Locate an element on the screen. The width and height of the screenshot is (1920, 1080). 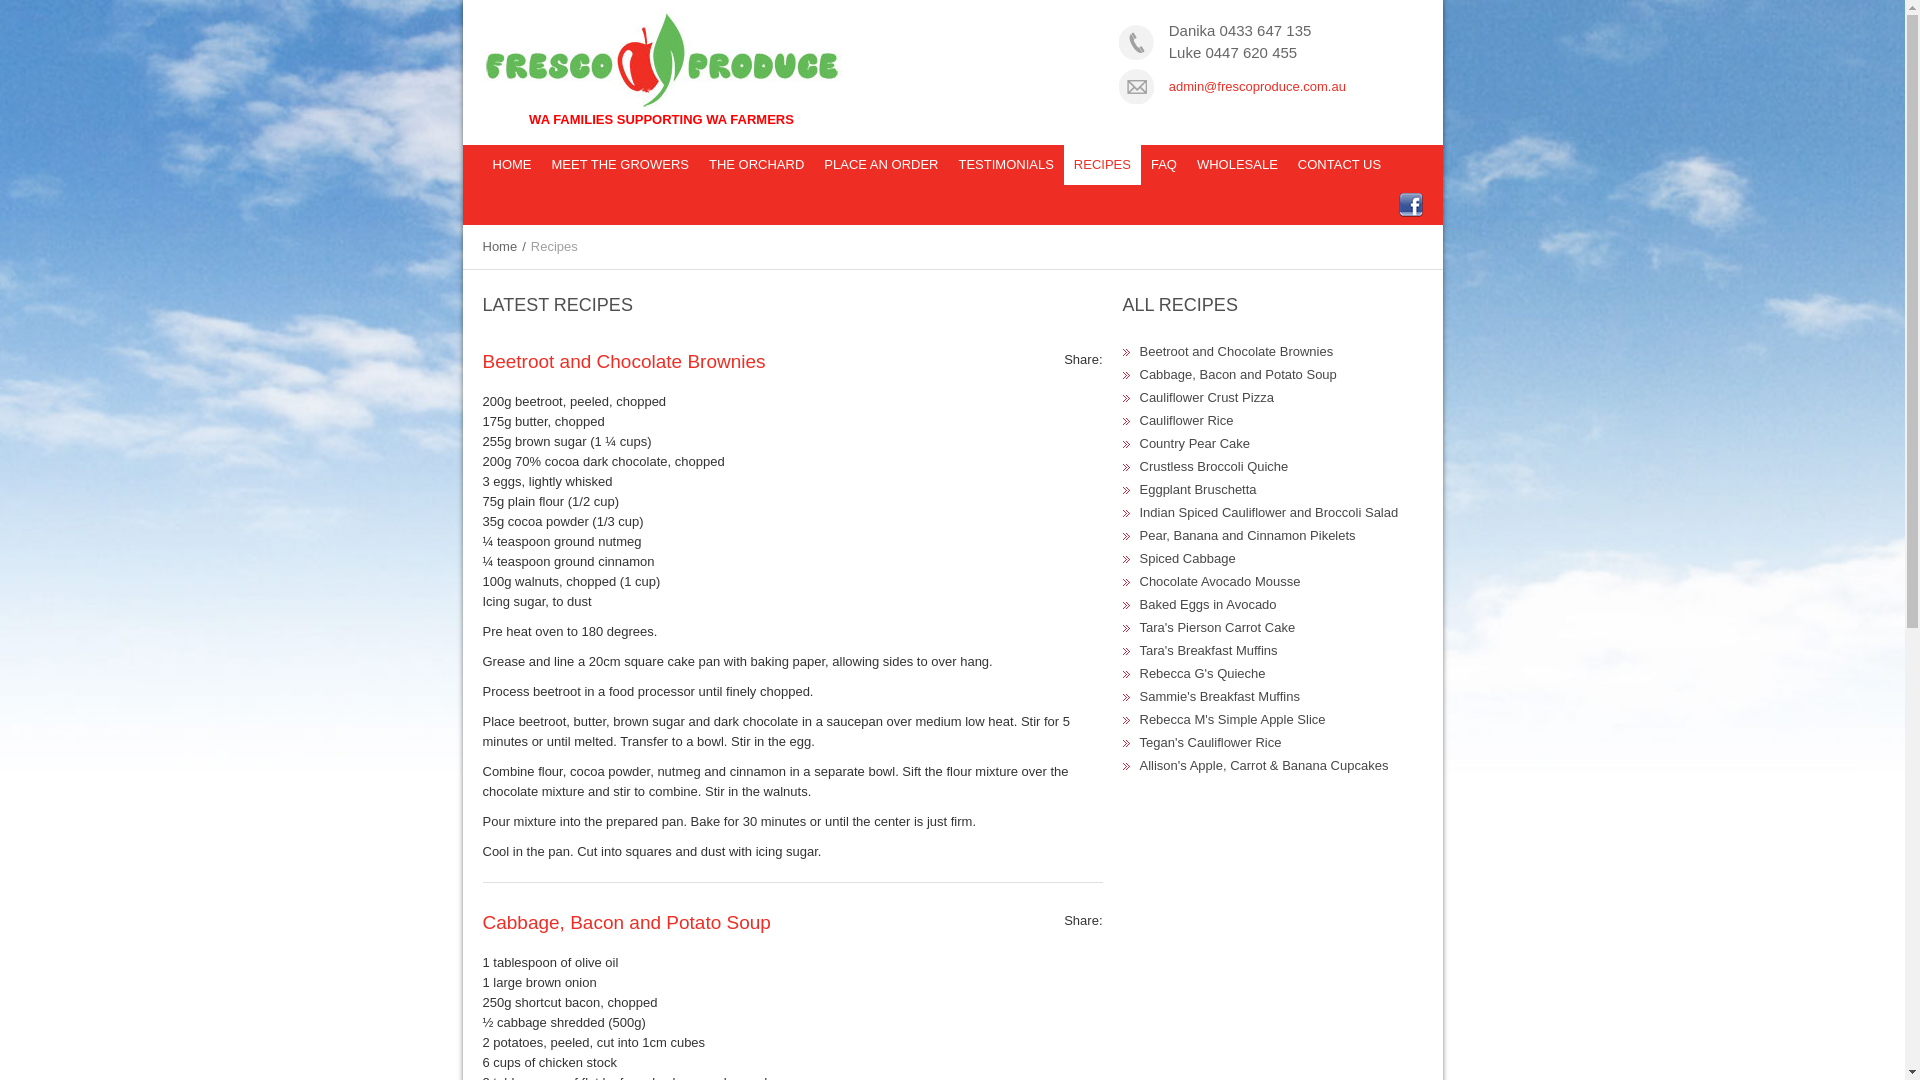
Chocolate Avocado Mousse is located at coordinates (1220, 582).